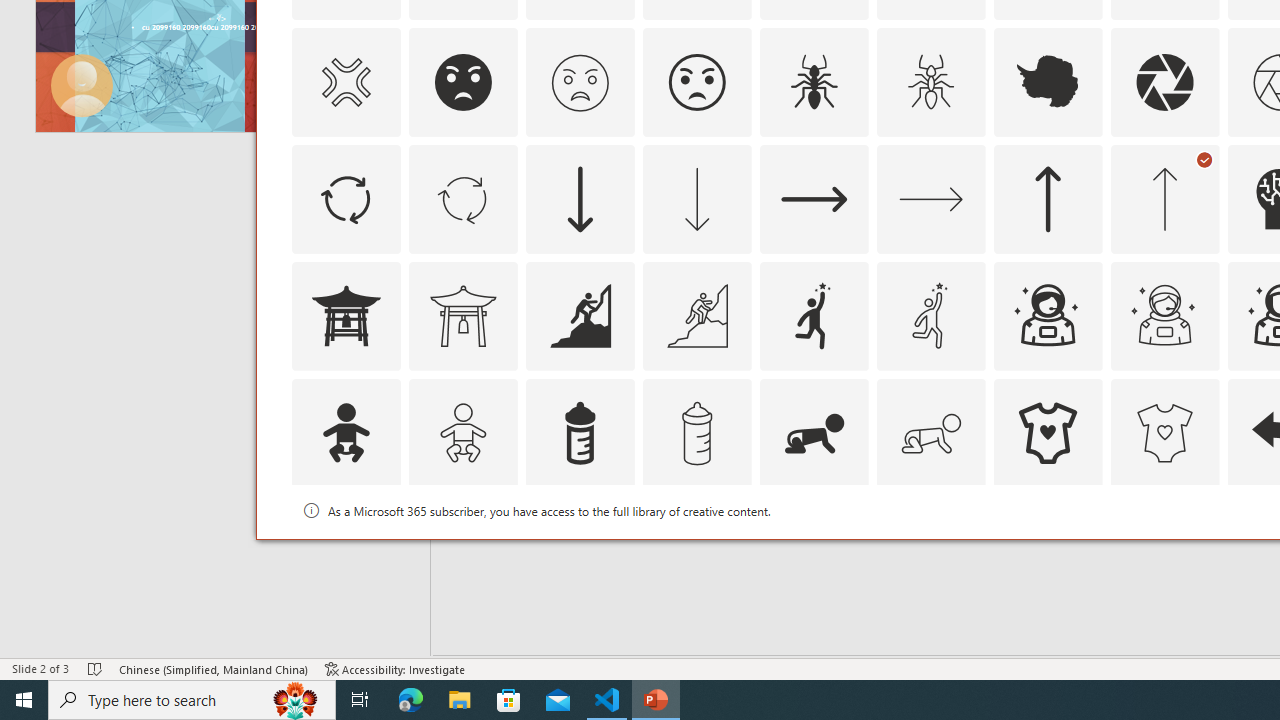 The image size is (1280, 720). Describe the element at coordinates (345, 316) in the screenshot. I see `AutomationID: Icons_AsianTemple1` at that location.